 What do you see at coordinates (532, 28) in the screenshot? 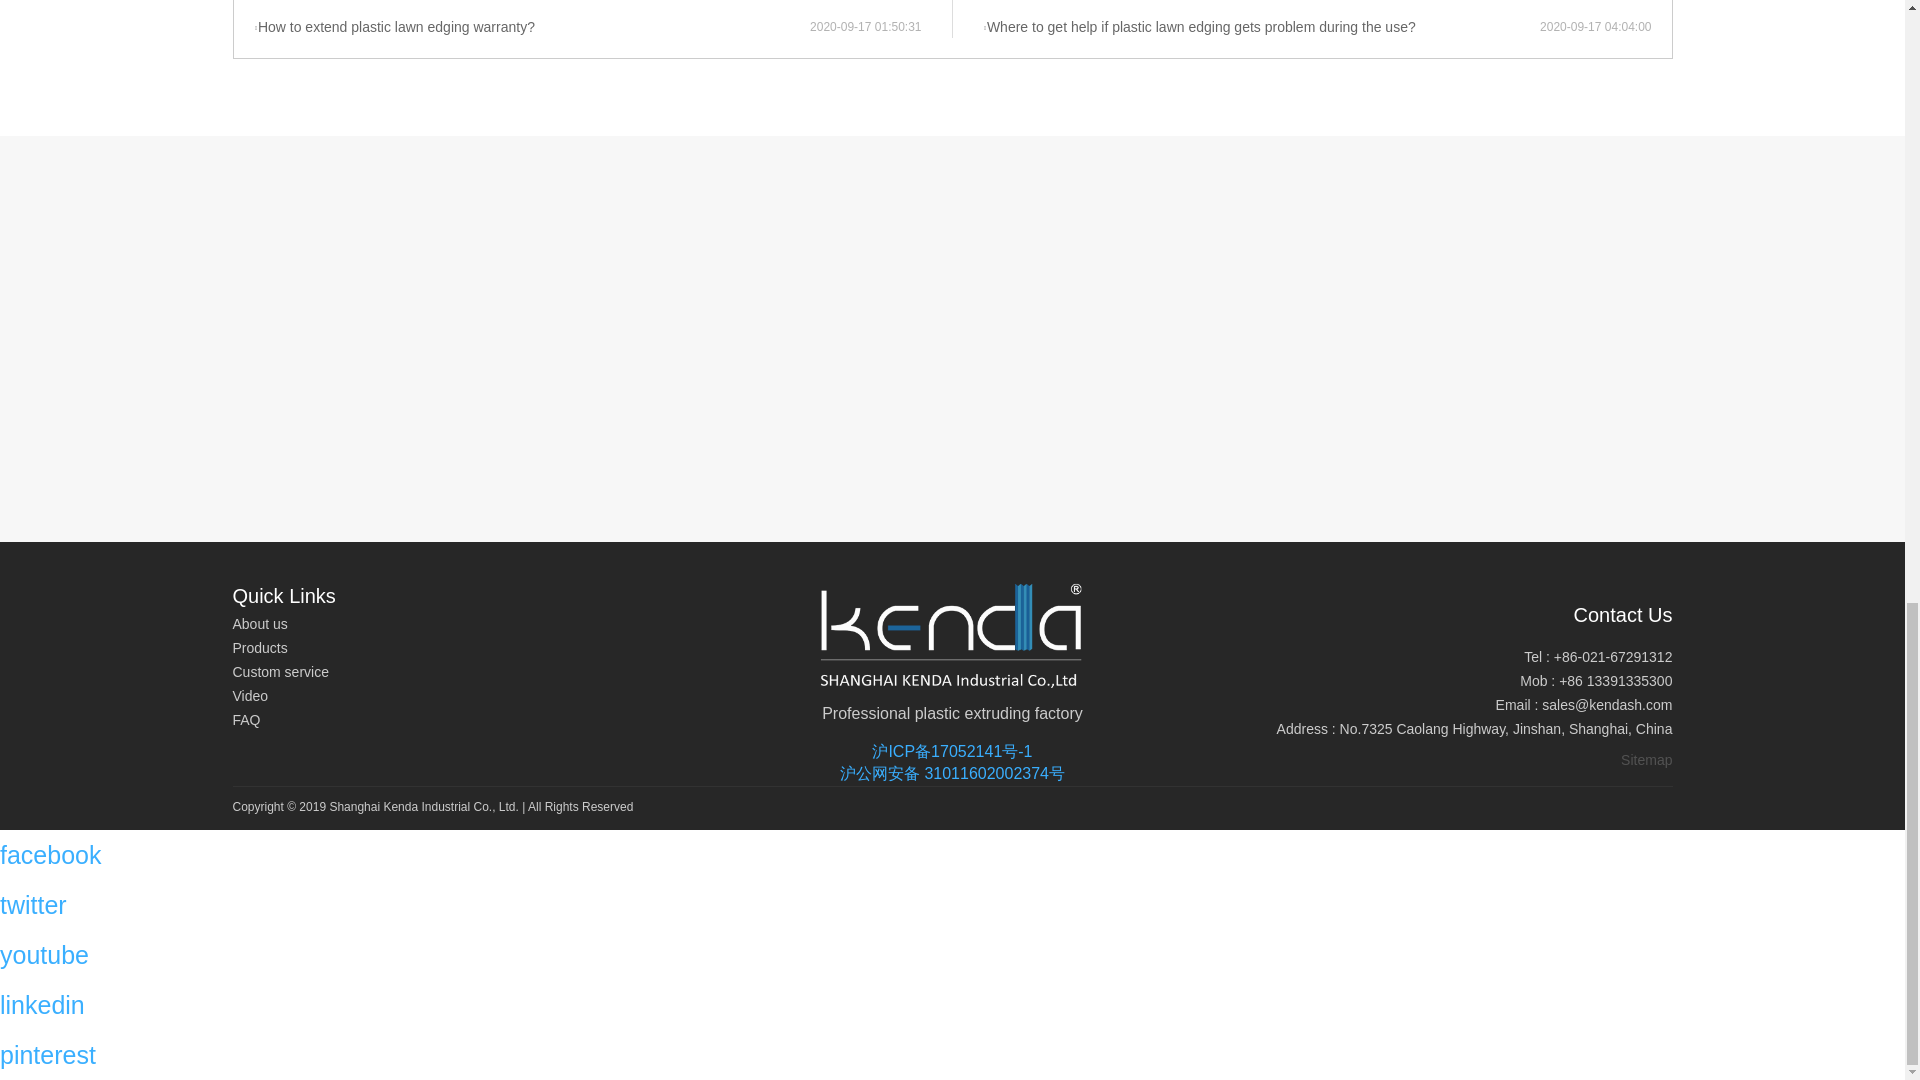
I see `How to extend plastic lawn edging warranty?` at bounding box center [532, 28].